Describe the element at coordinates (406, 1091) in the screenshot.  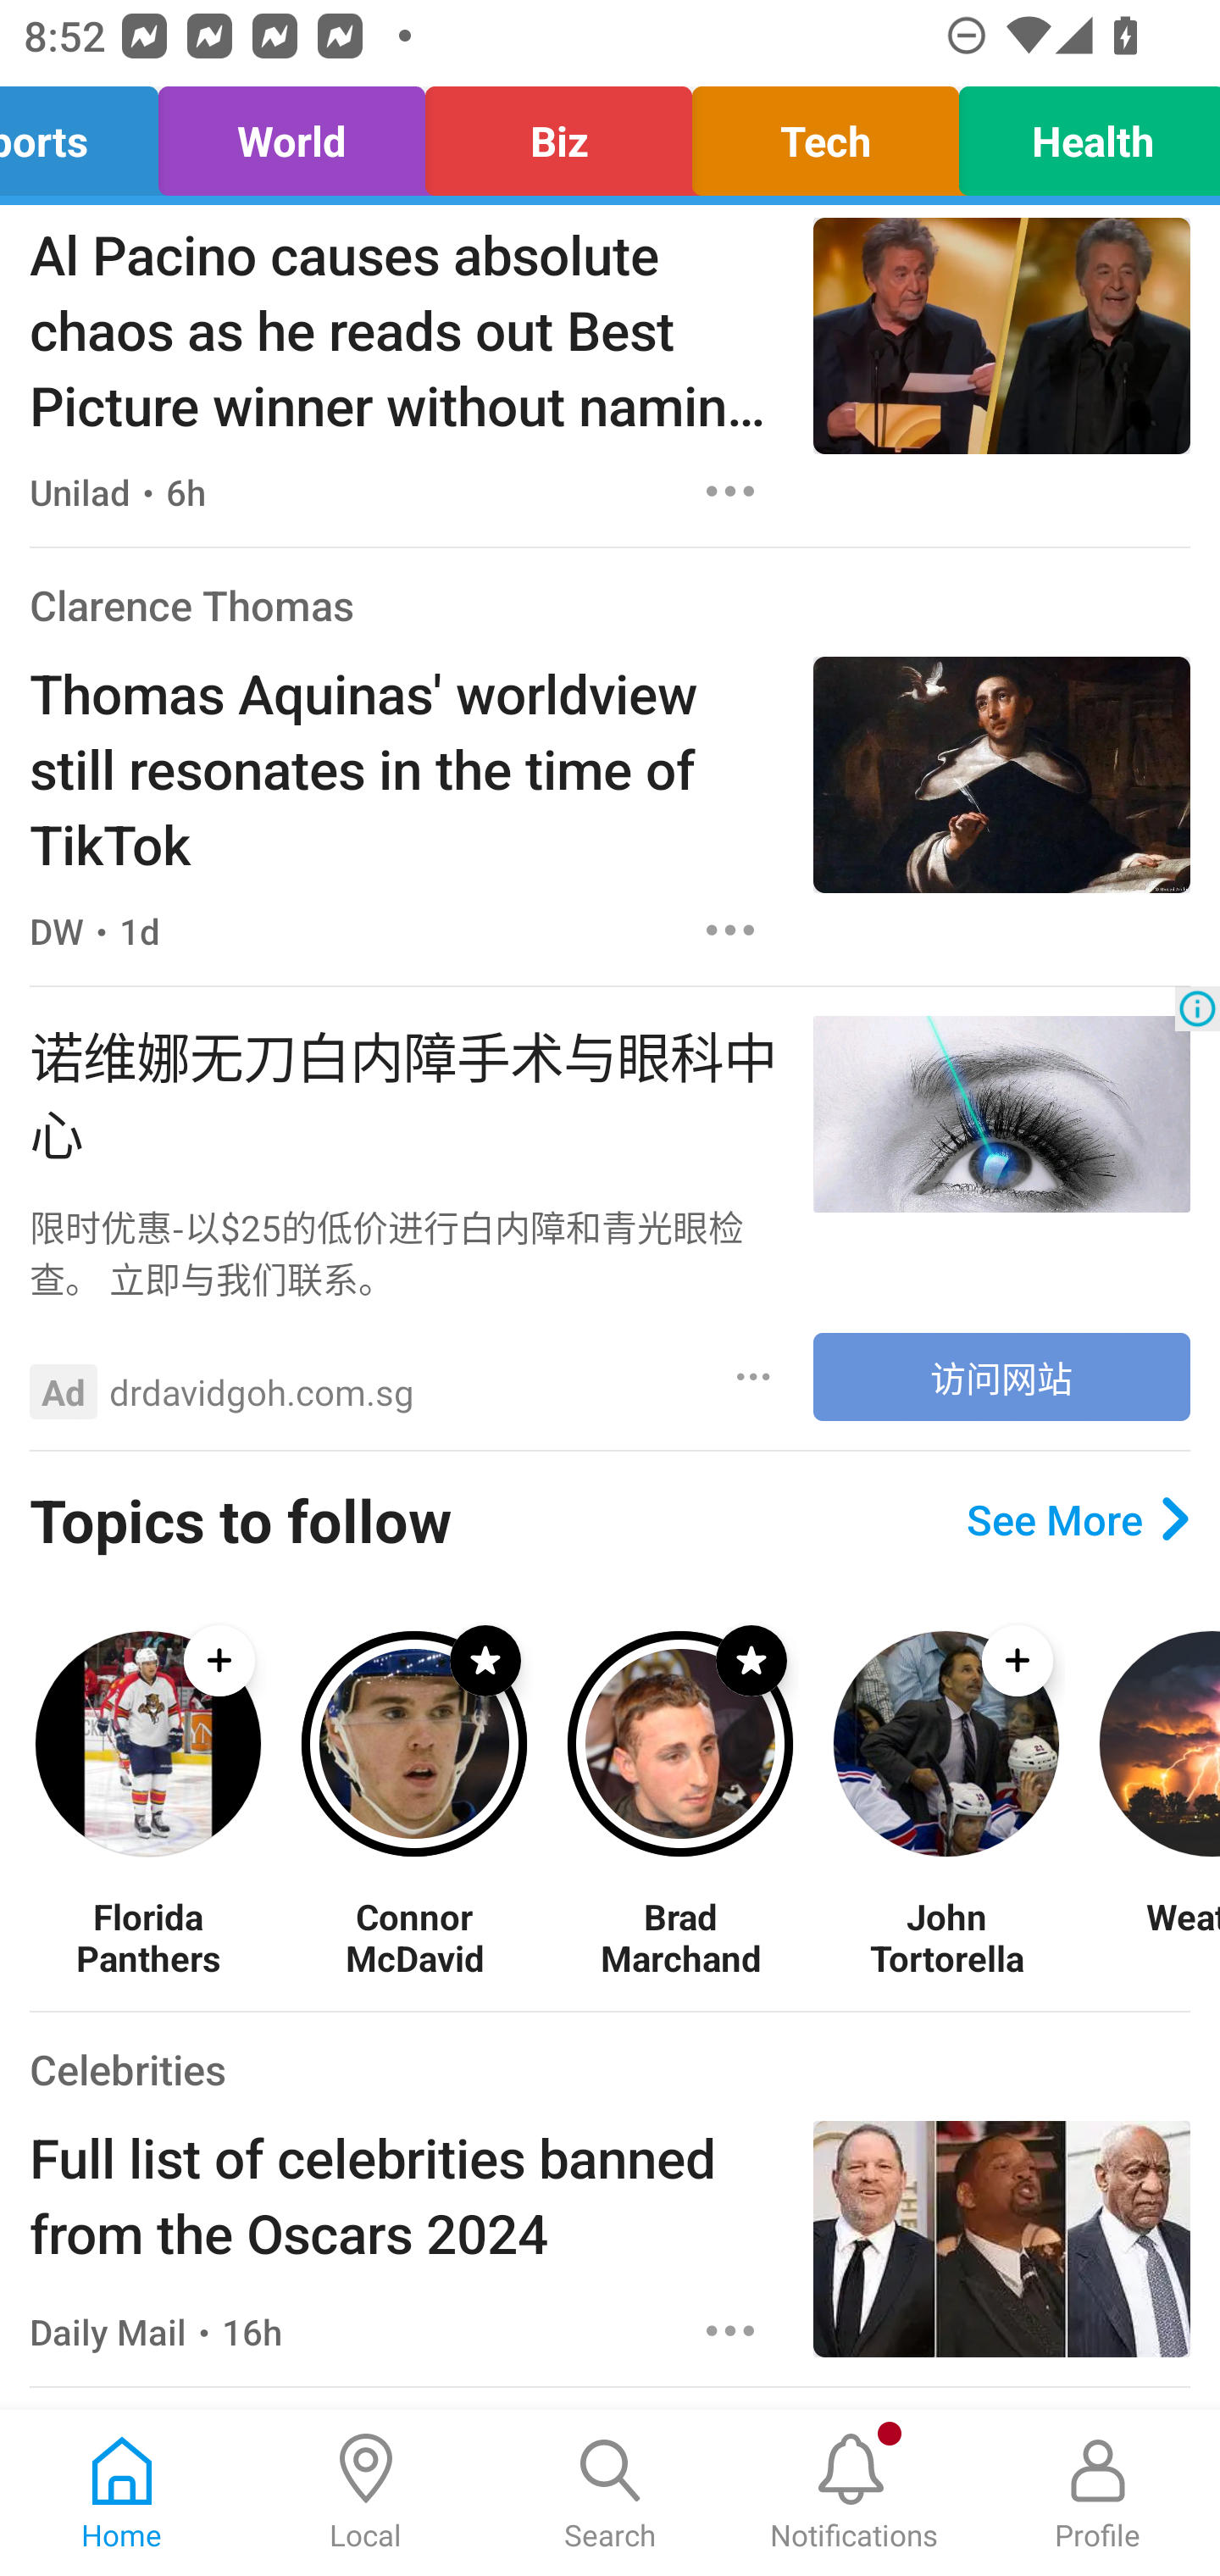
I see `诺维娜无刀白内障手术与眼科中心` at that location.